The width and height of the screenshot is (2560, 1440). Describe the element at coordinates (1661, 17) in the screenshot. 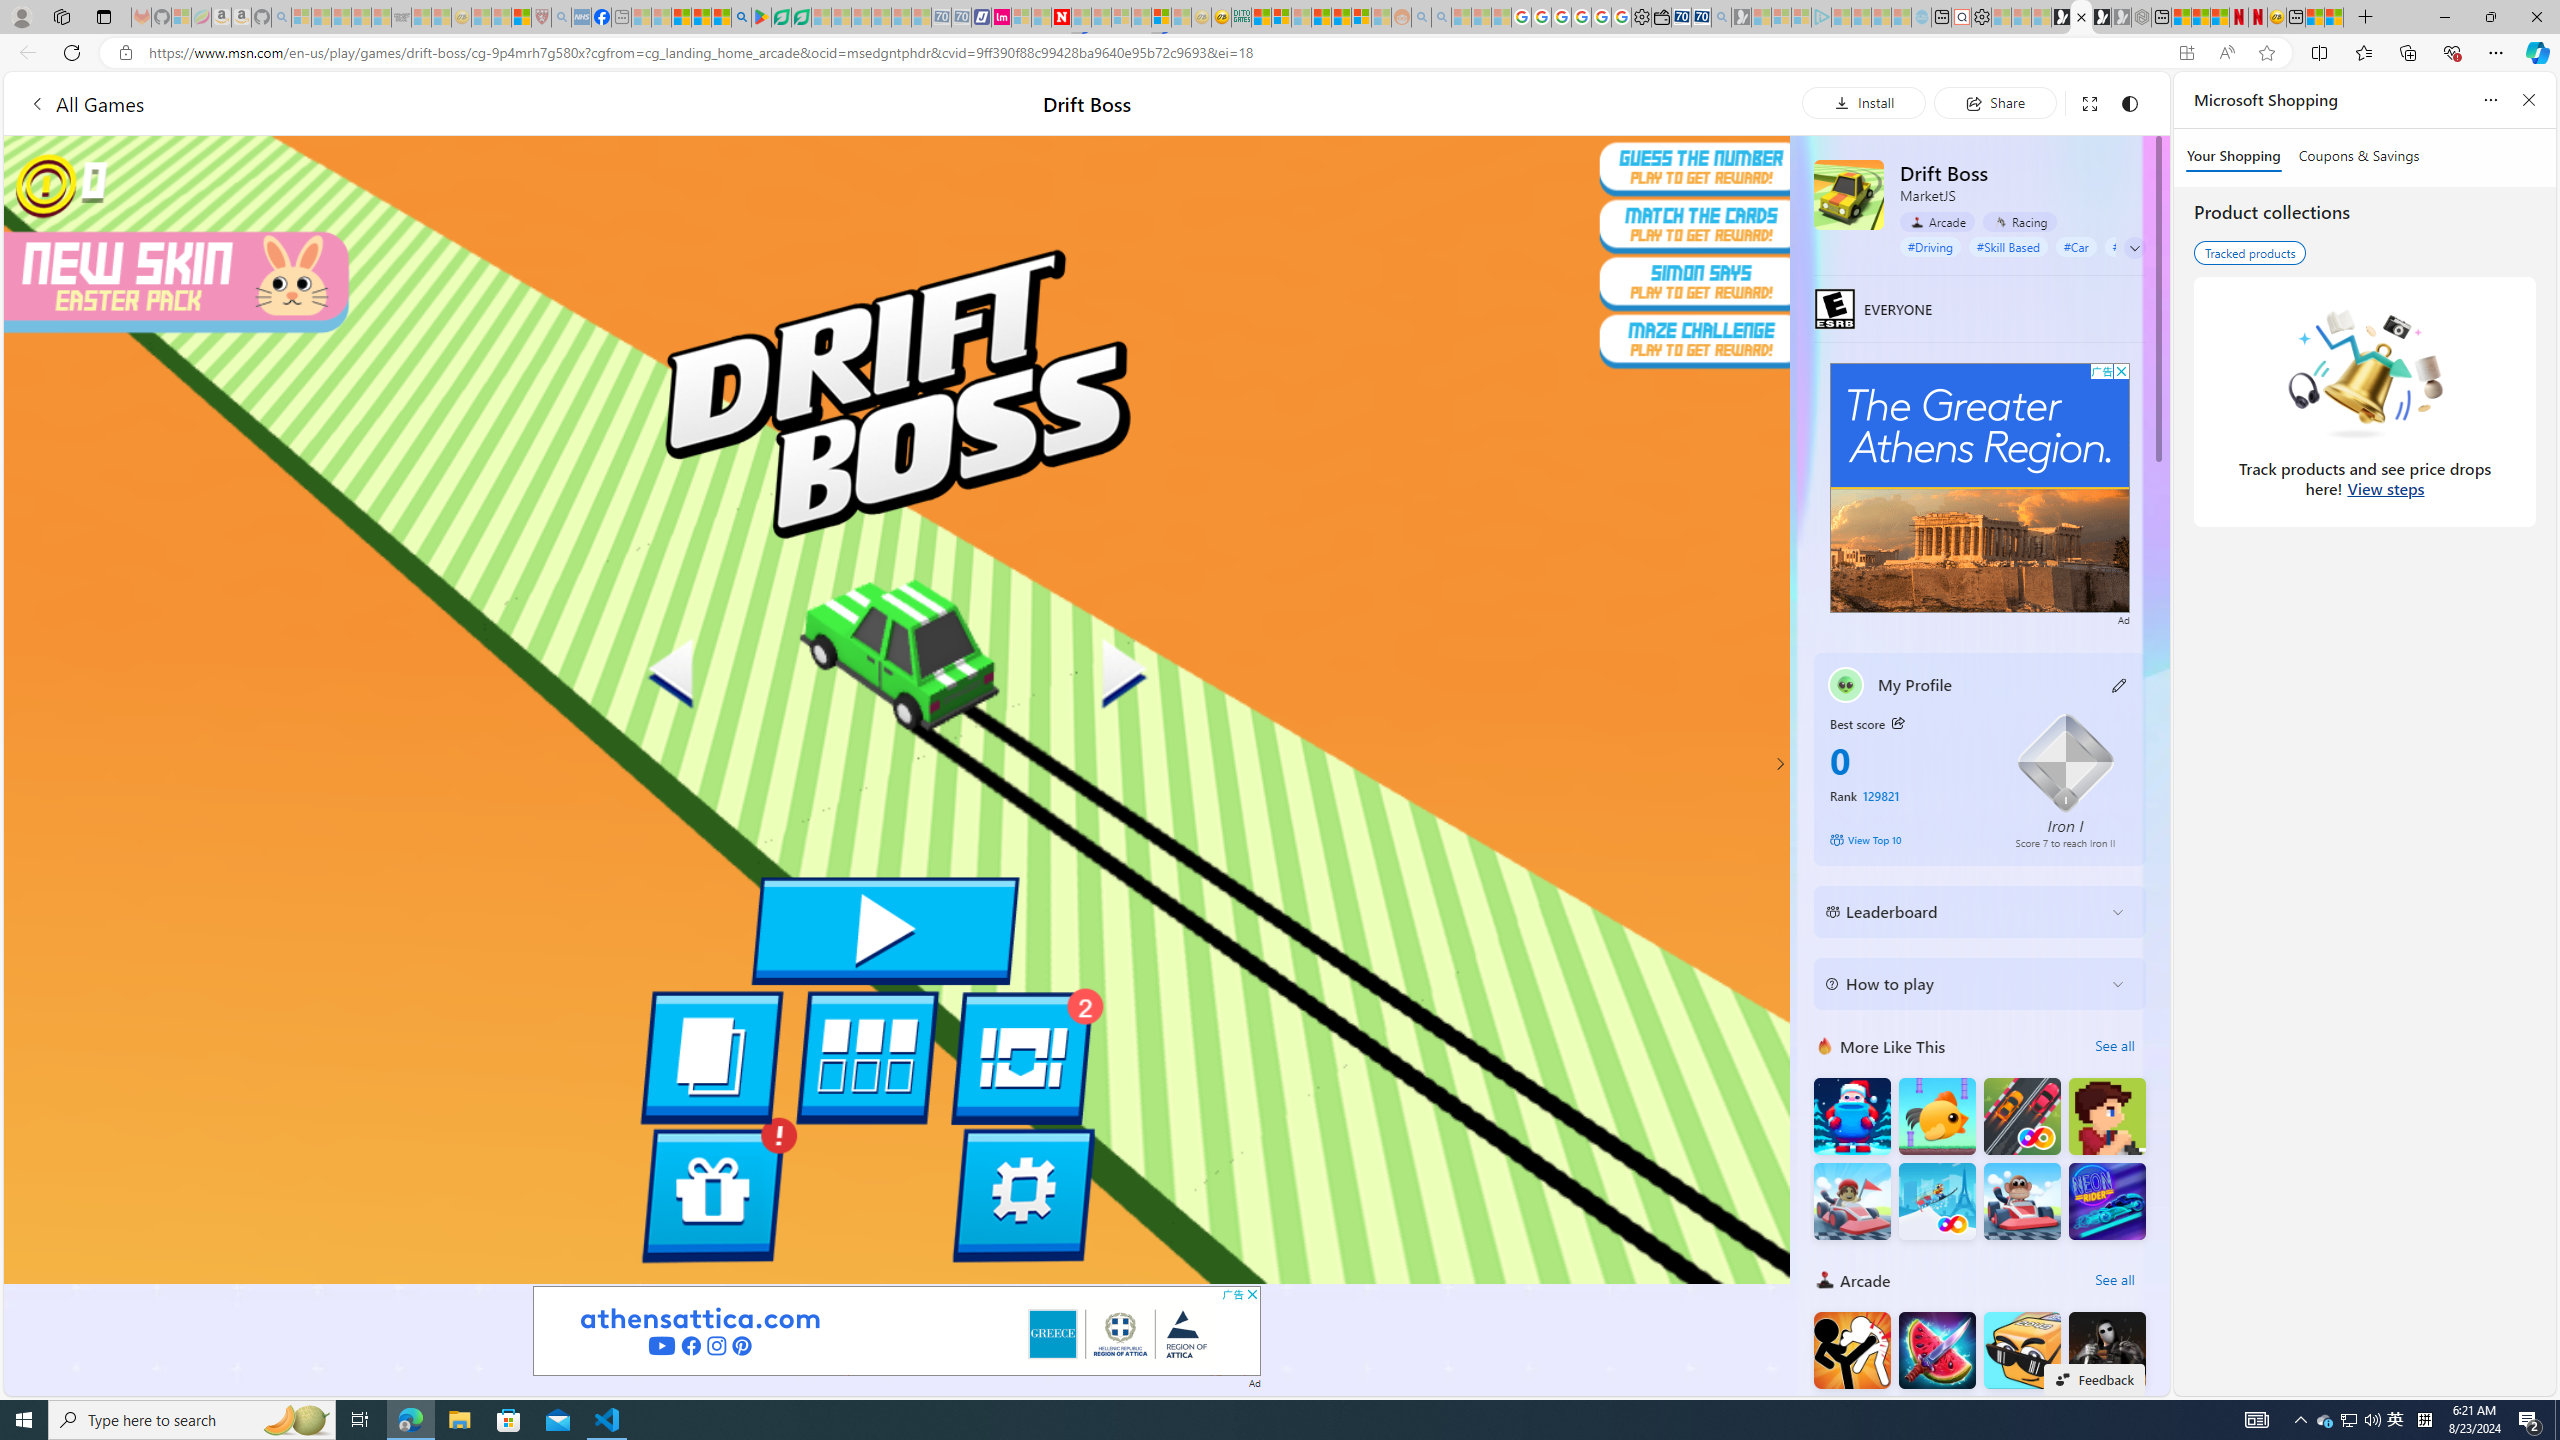

I see `Wallet` at that location.